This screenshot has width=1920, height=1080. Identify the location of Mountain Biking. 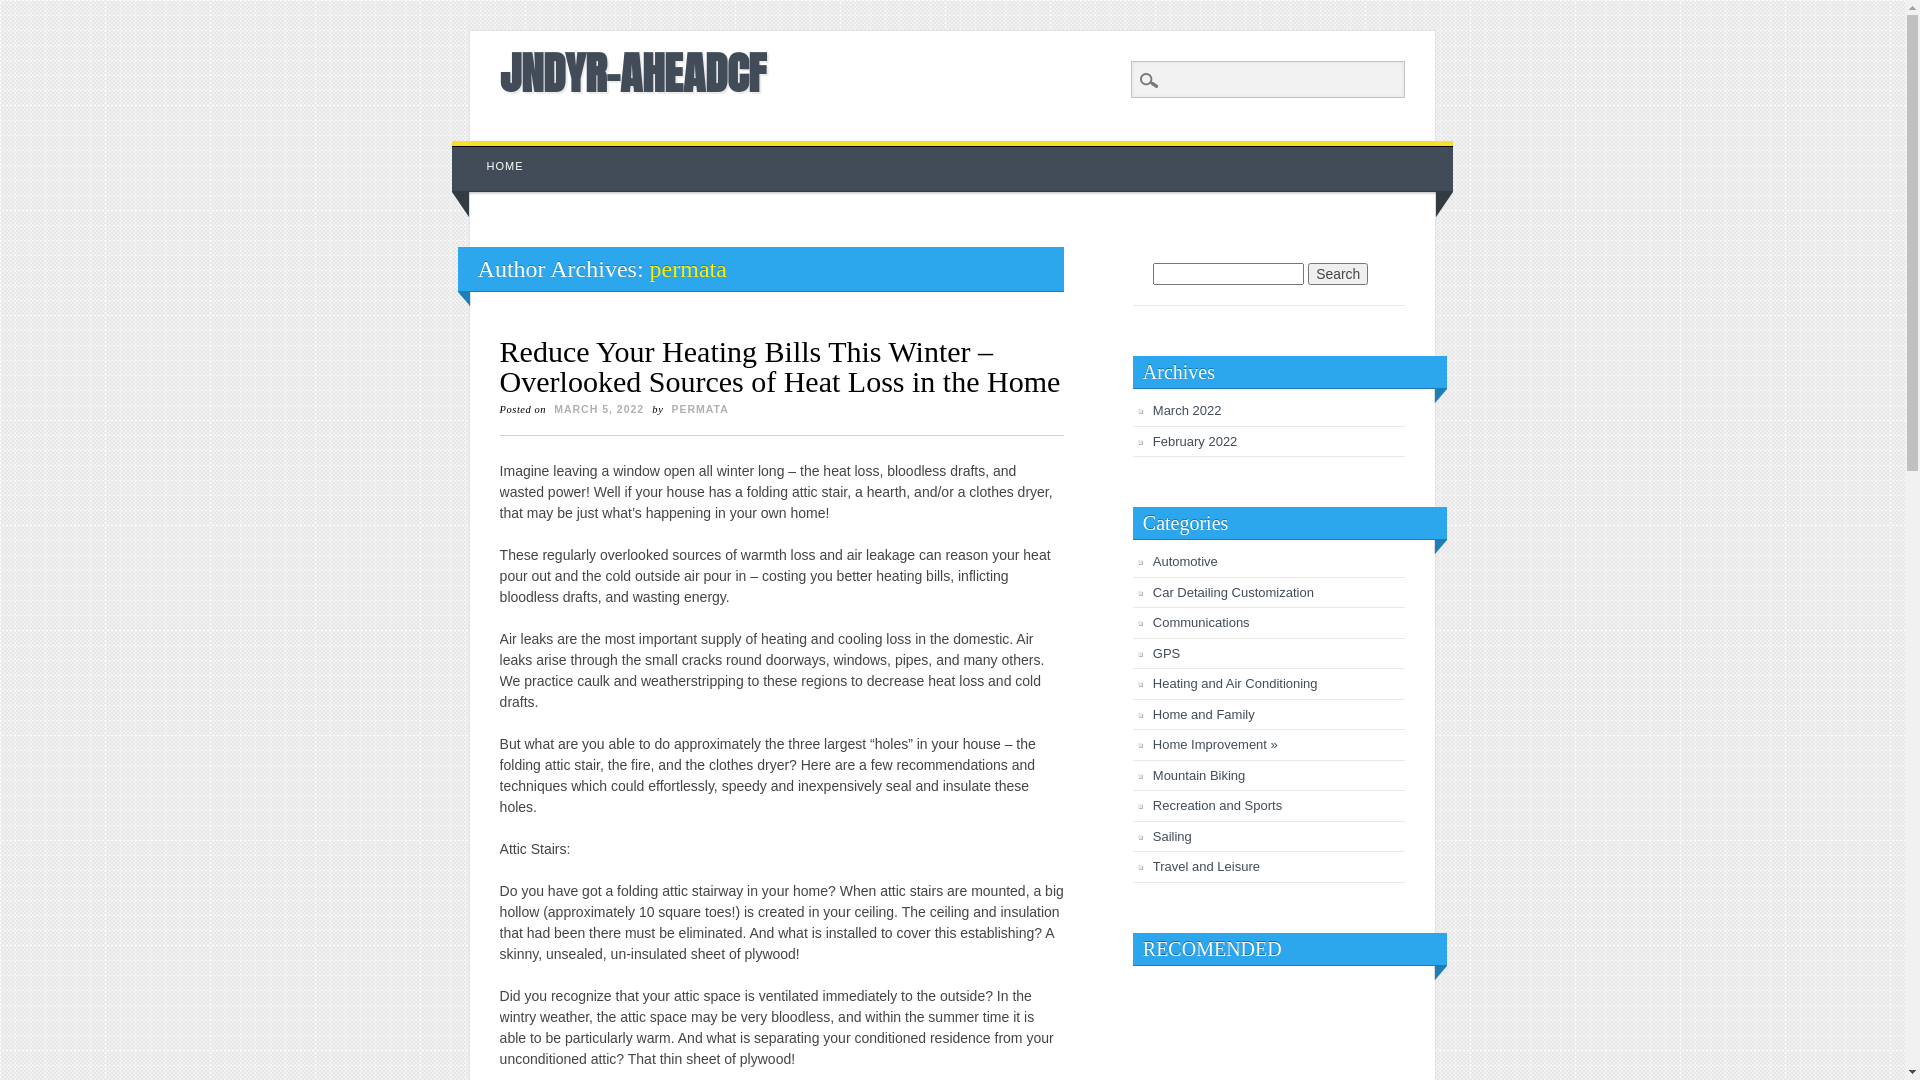
(1200, 776).